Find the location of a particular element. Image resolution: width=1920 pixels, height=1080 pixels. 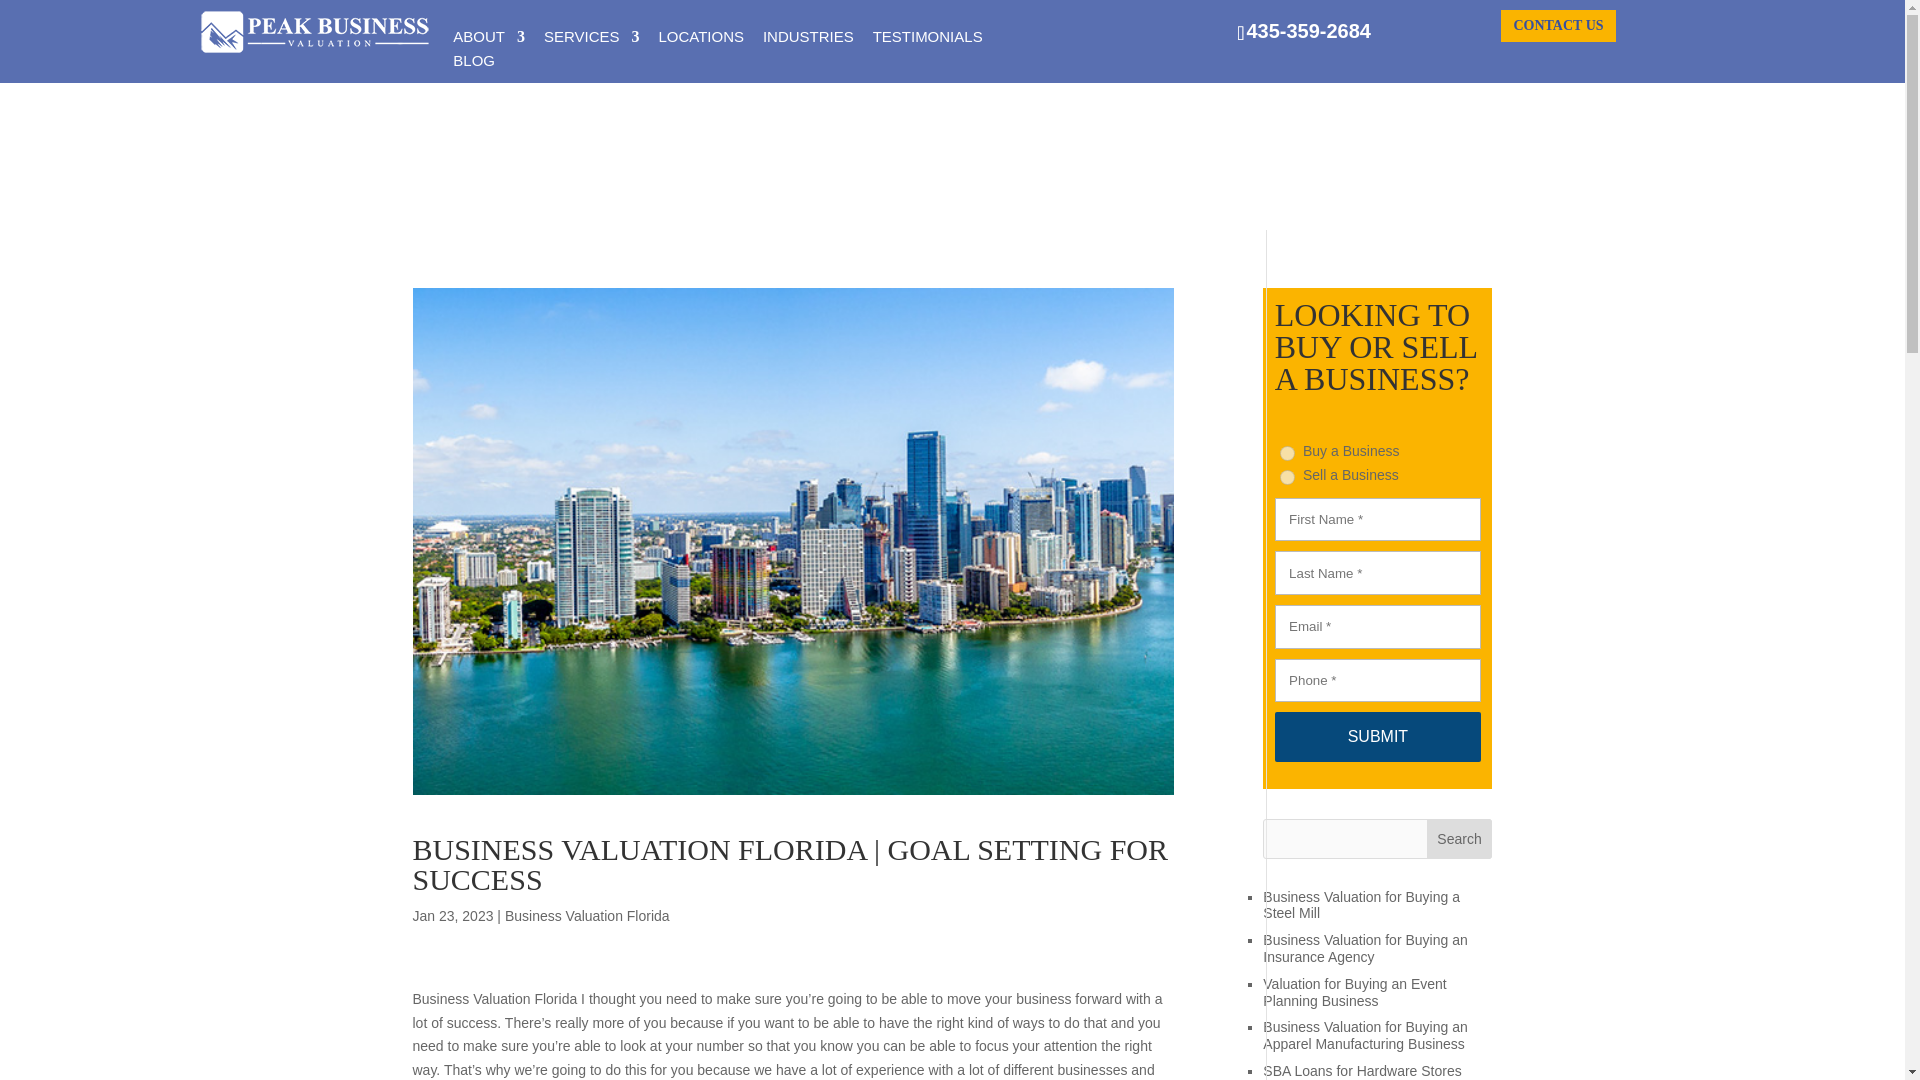

CONTACT US is located at coordinates (1558, 26).